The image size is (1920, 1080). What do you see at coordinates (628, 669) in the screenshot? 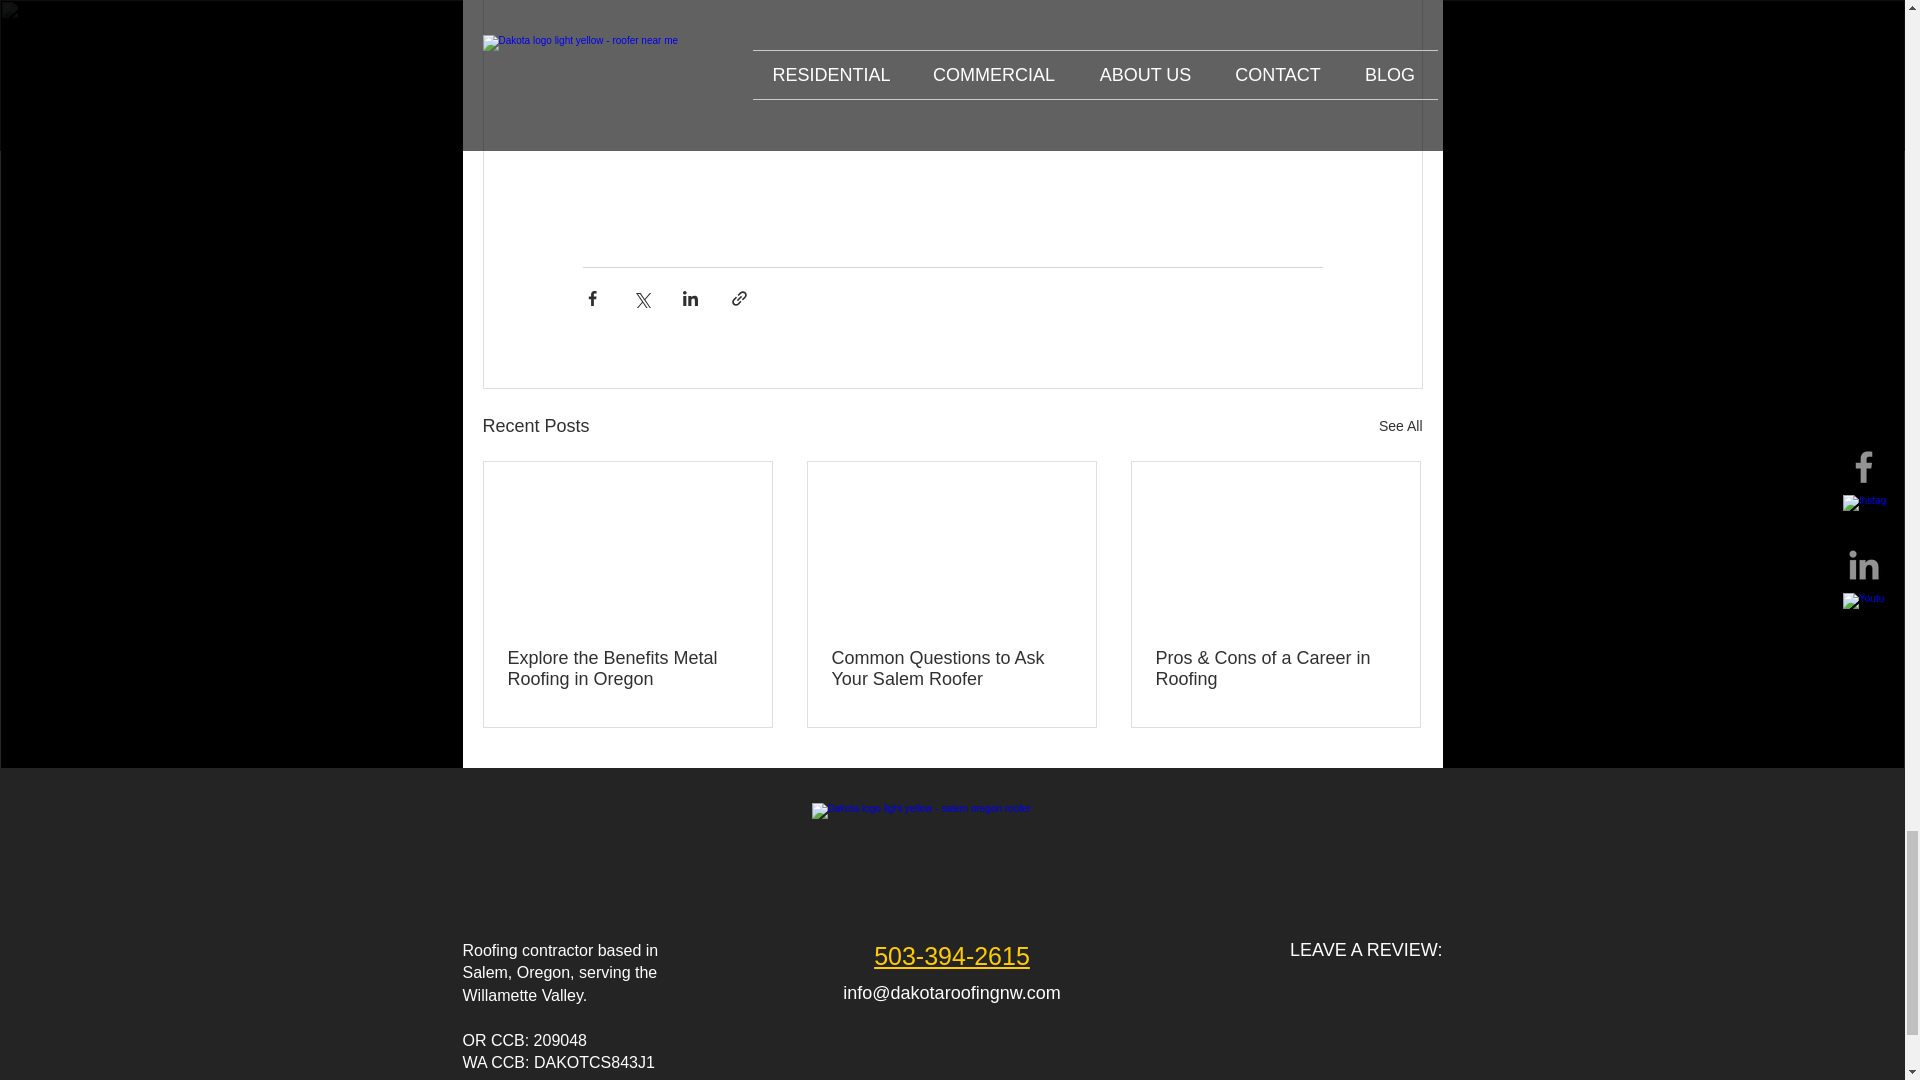
I see `Explore the Benefits Metal Roofing in Oregon` at bounding box center [628, 669].